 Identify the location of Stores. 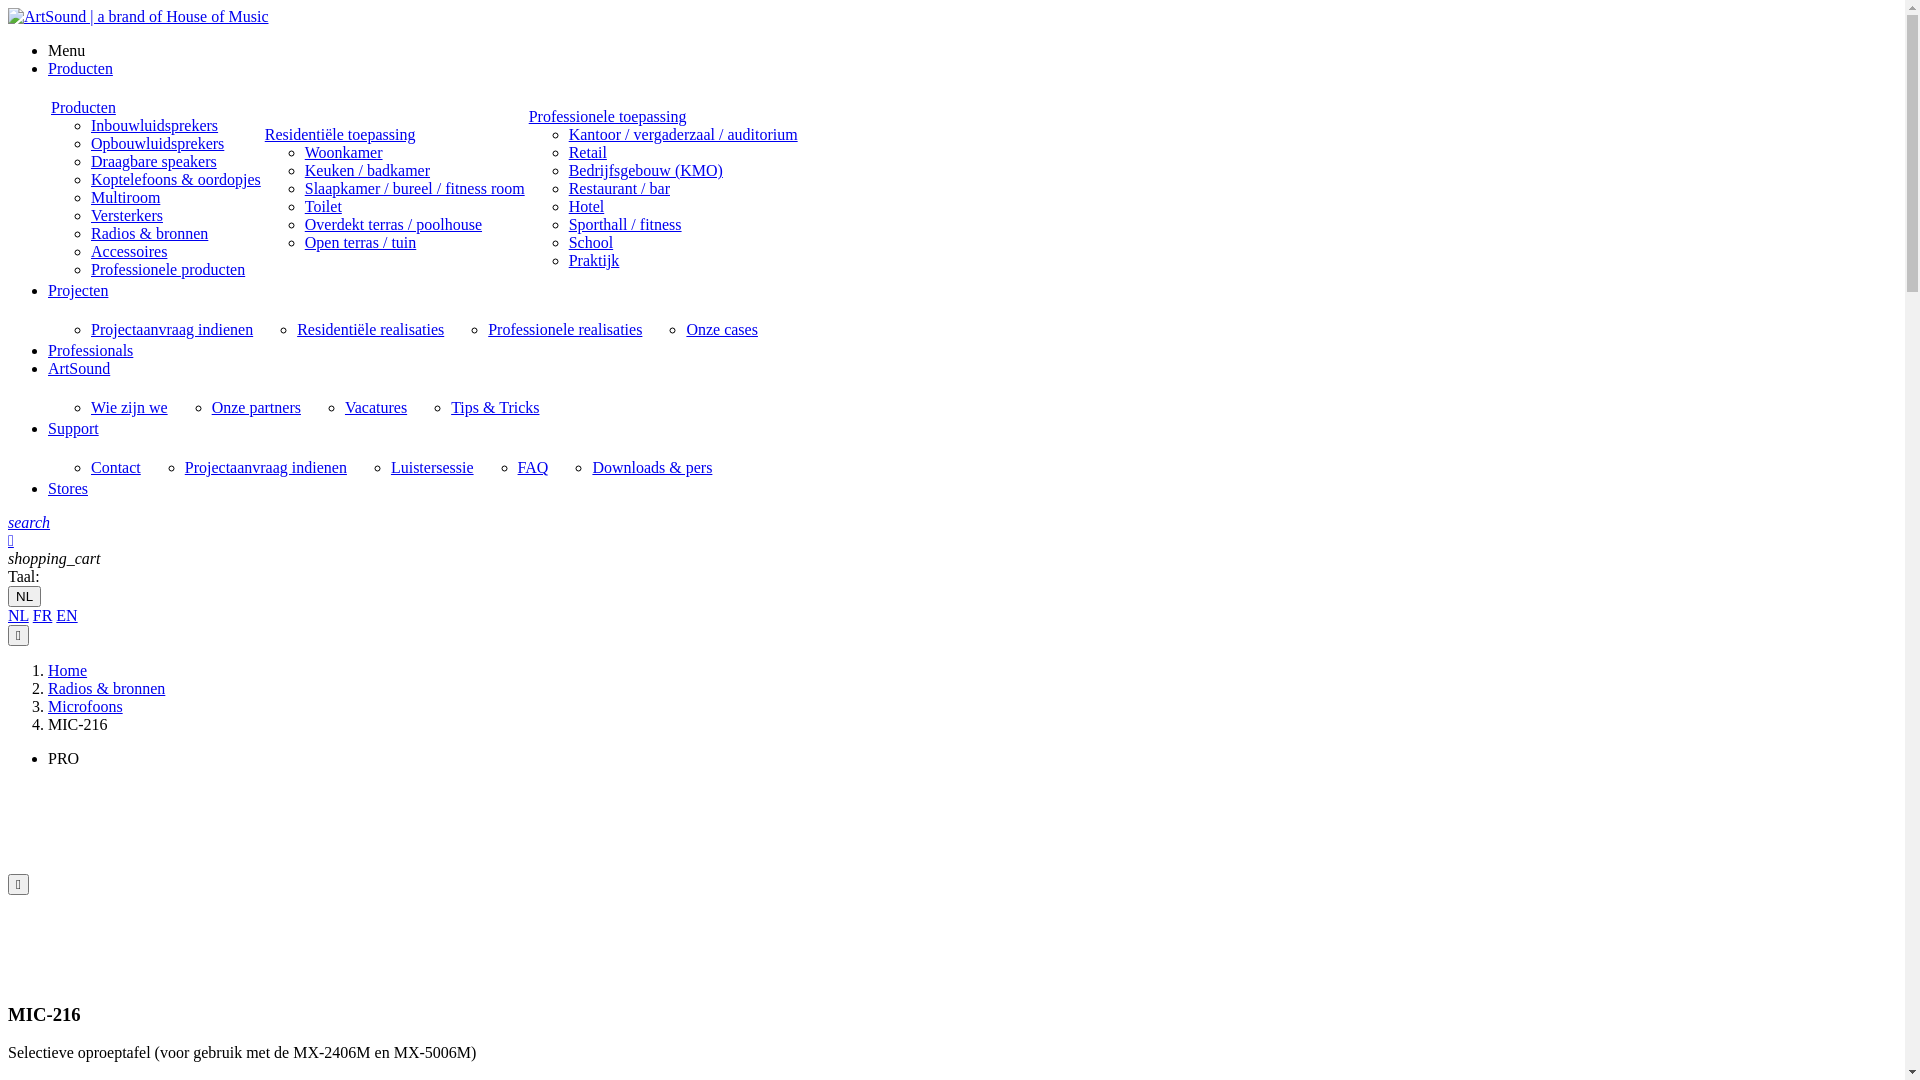
(68, 488).